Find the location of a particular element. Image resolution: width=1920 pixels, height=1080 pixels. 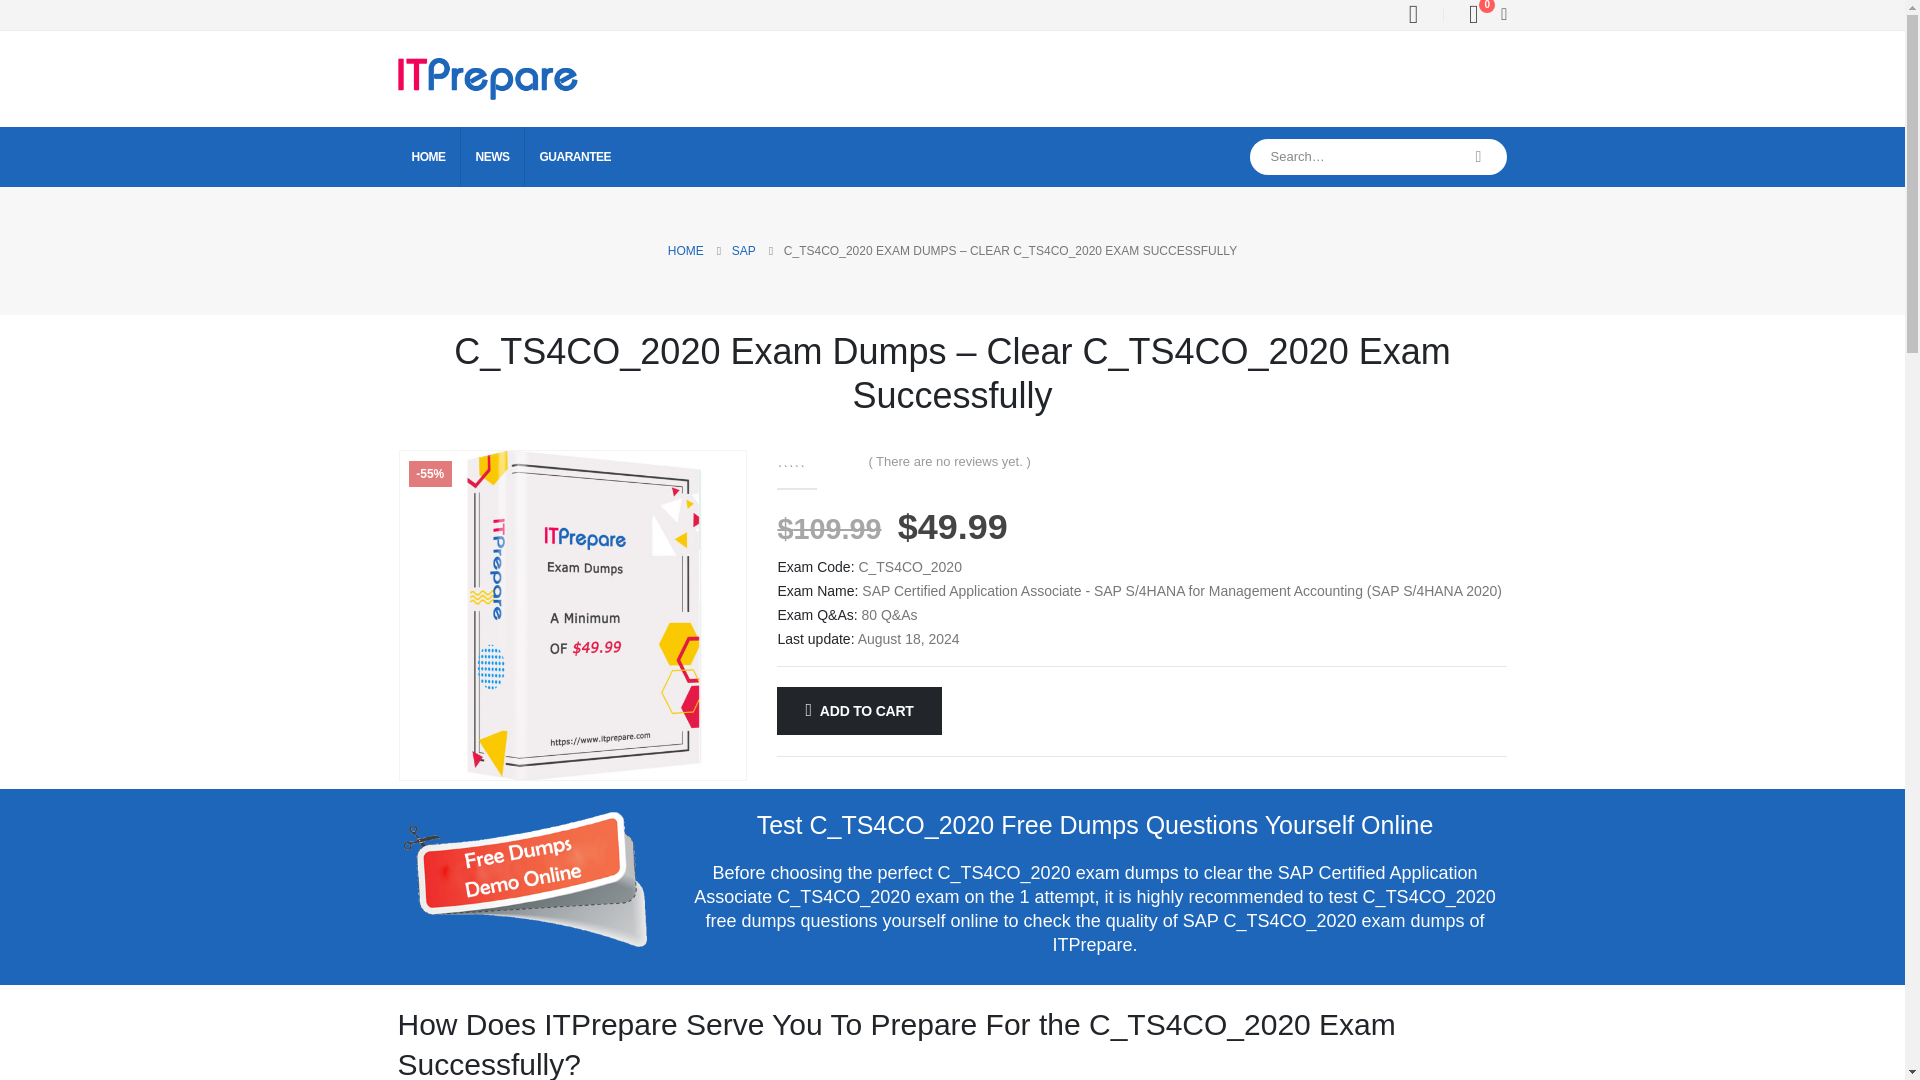

HOME is located at coordinates (428, 156).